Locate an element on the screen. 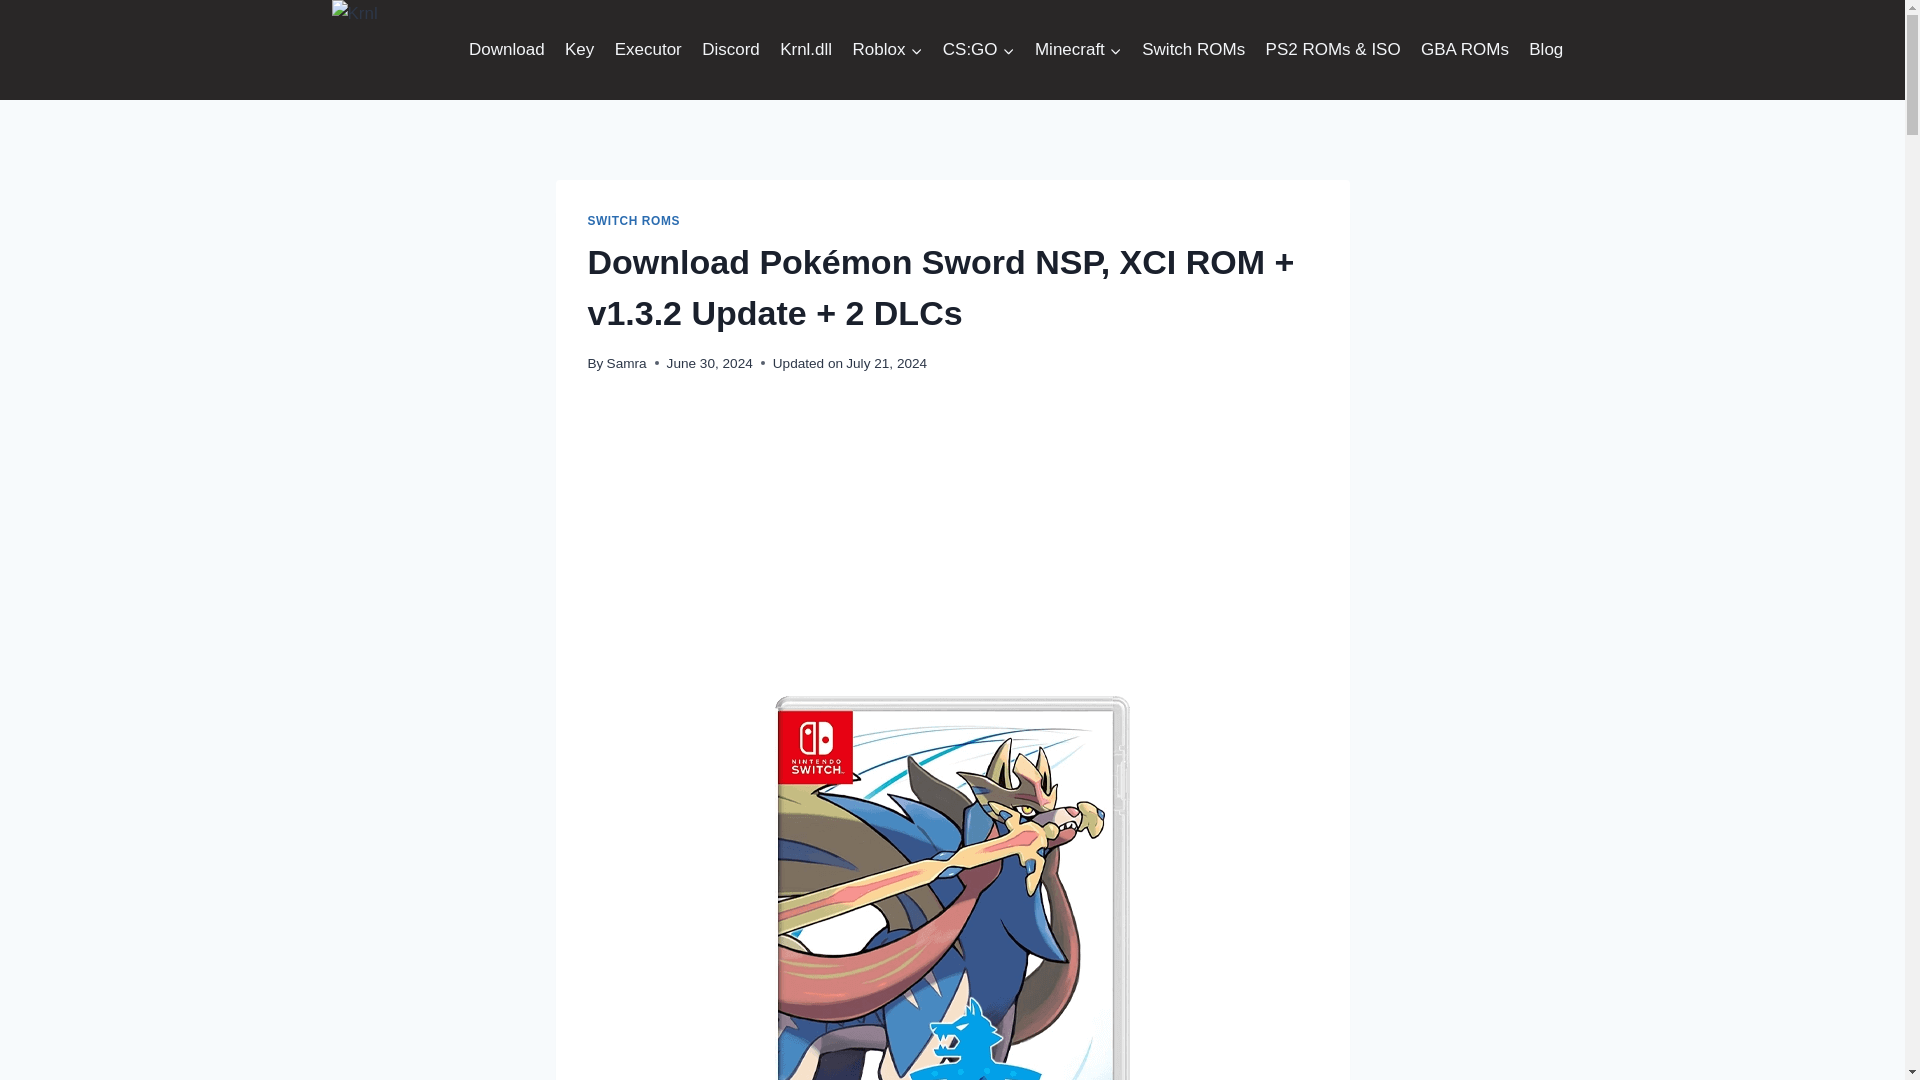  Blog is located at coordinates (1545, 50).